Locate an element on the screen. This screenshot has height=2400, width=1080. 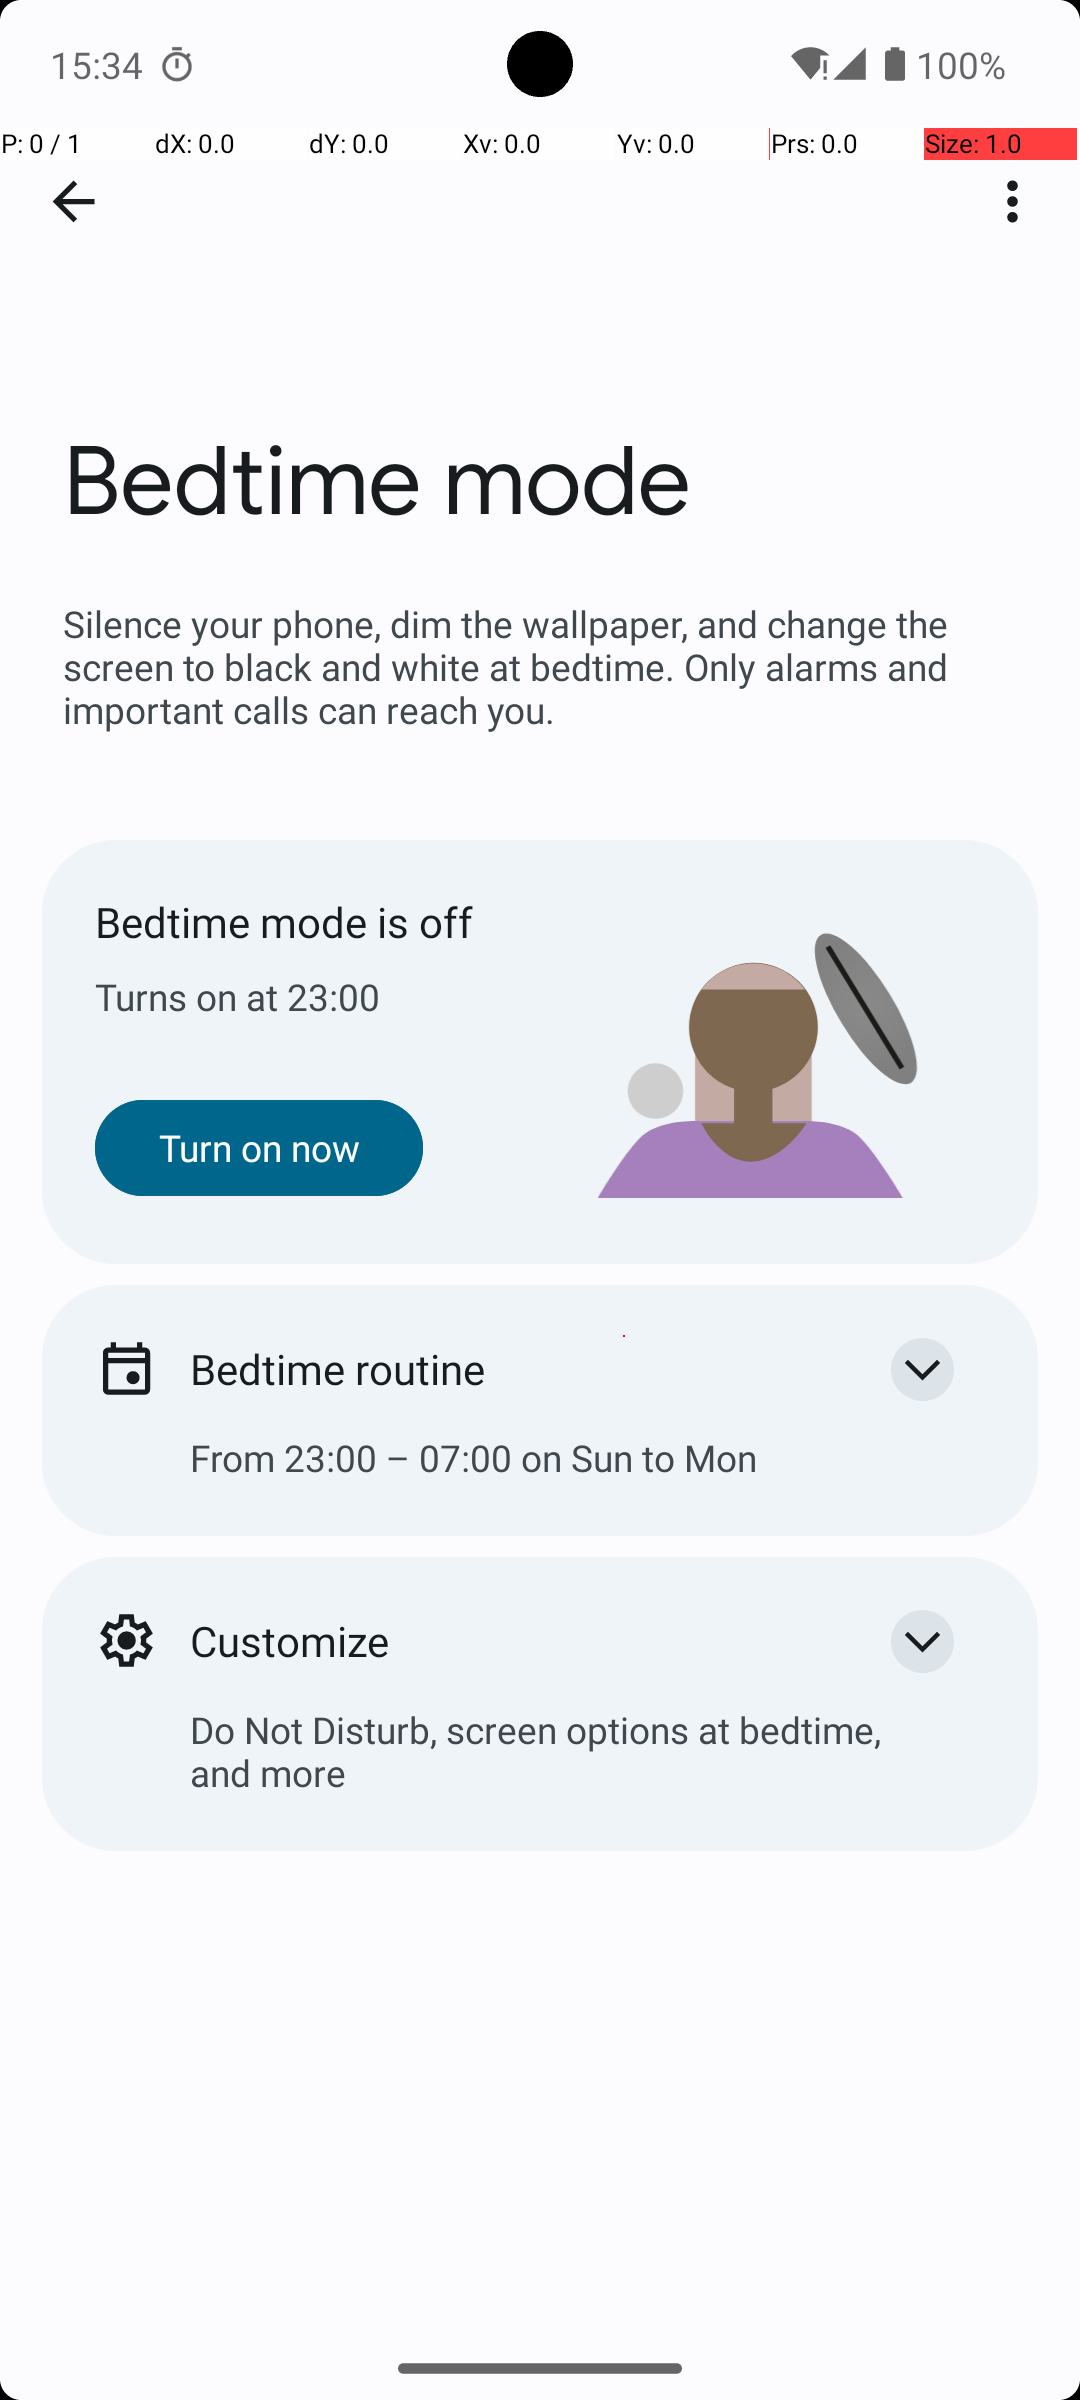
Silence your phone, dim the wallpaper, and change the screen to black and white at bedtime. Only alarms and important calls can reach you. is located at coordinates (540, 666).